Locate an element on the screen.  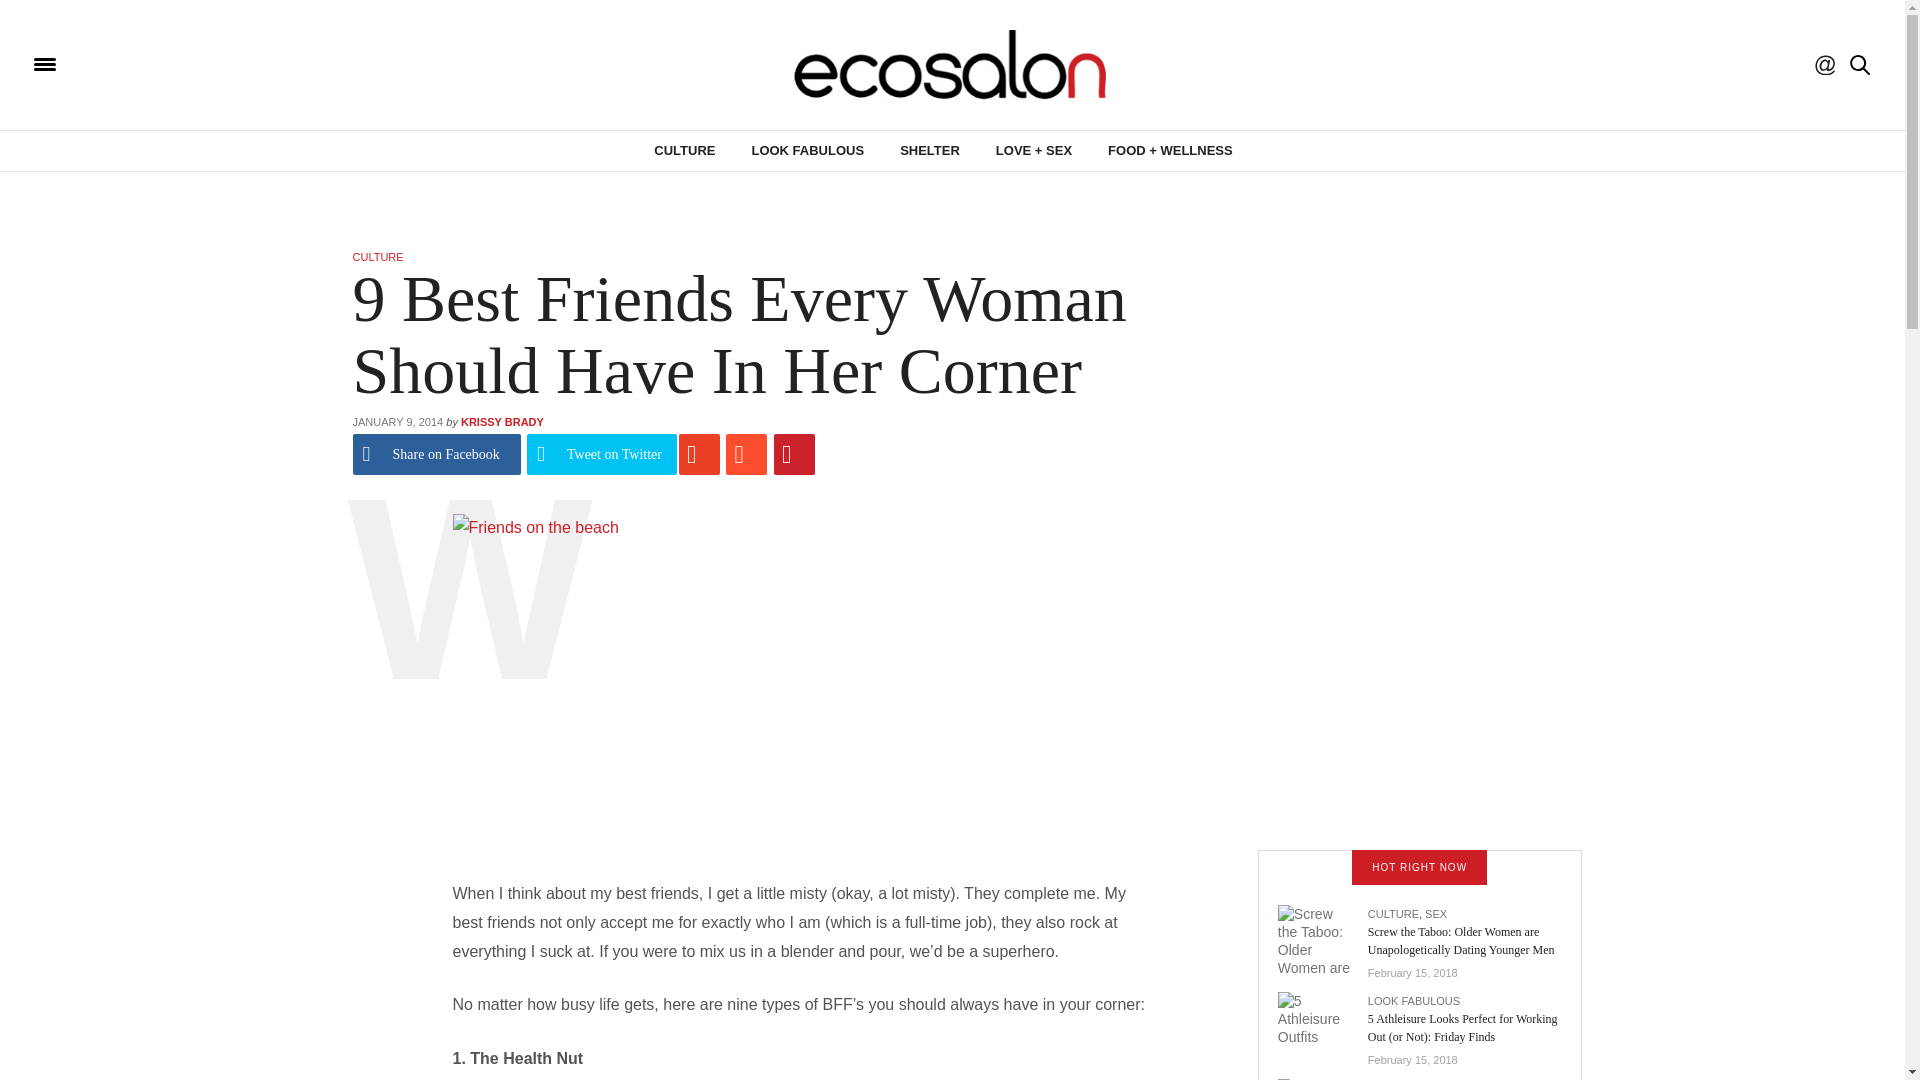
EcoSalon is located at coordinates (164, 64).